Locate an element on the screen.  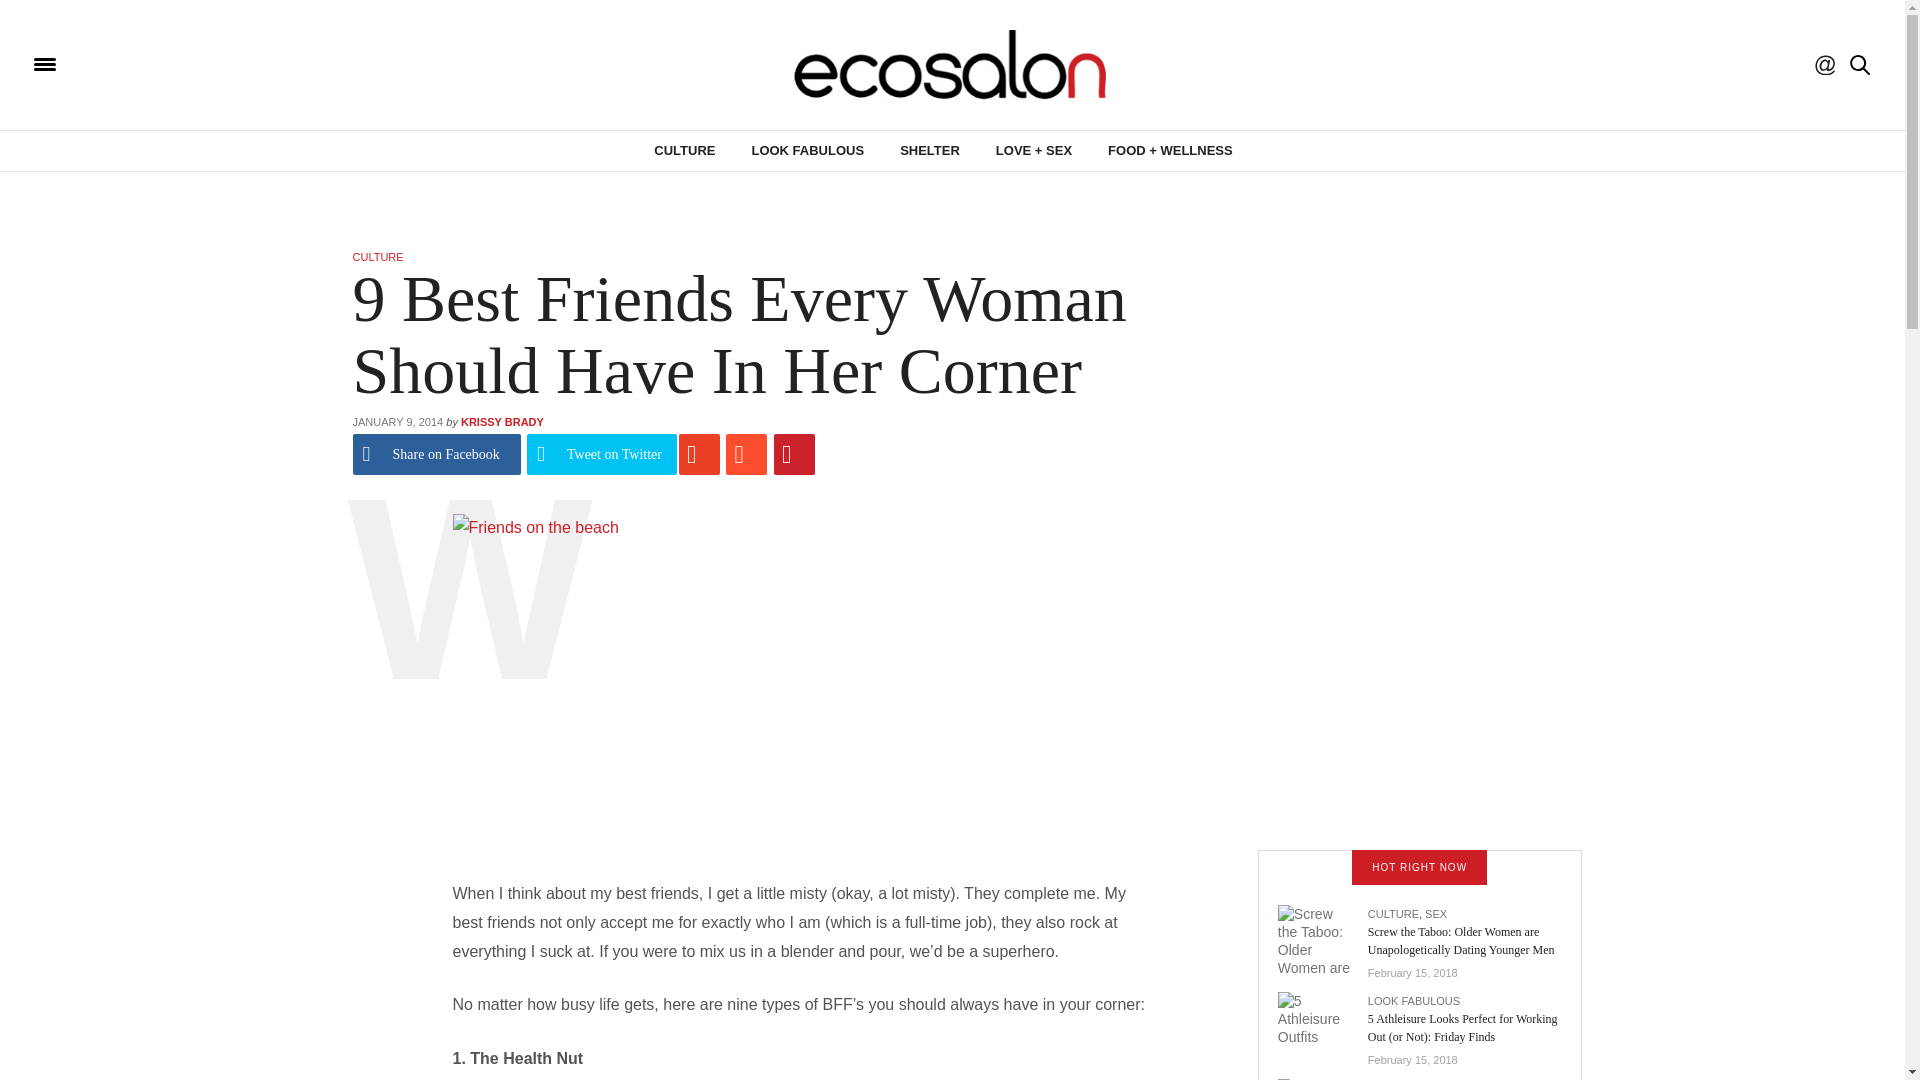
EcoSalon is located at coordinates (164, 64).